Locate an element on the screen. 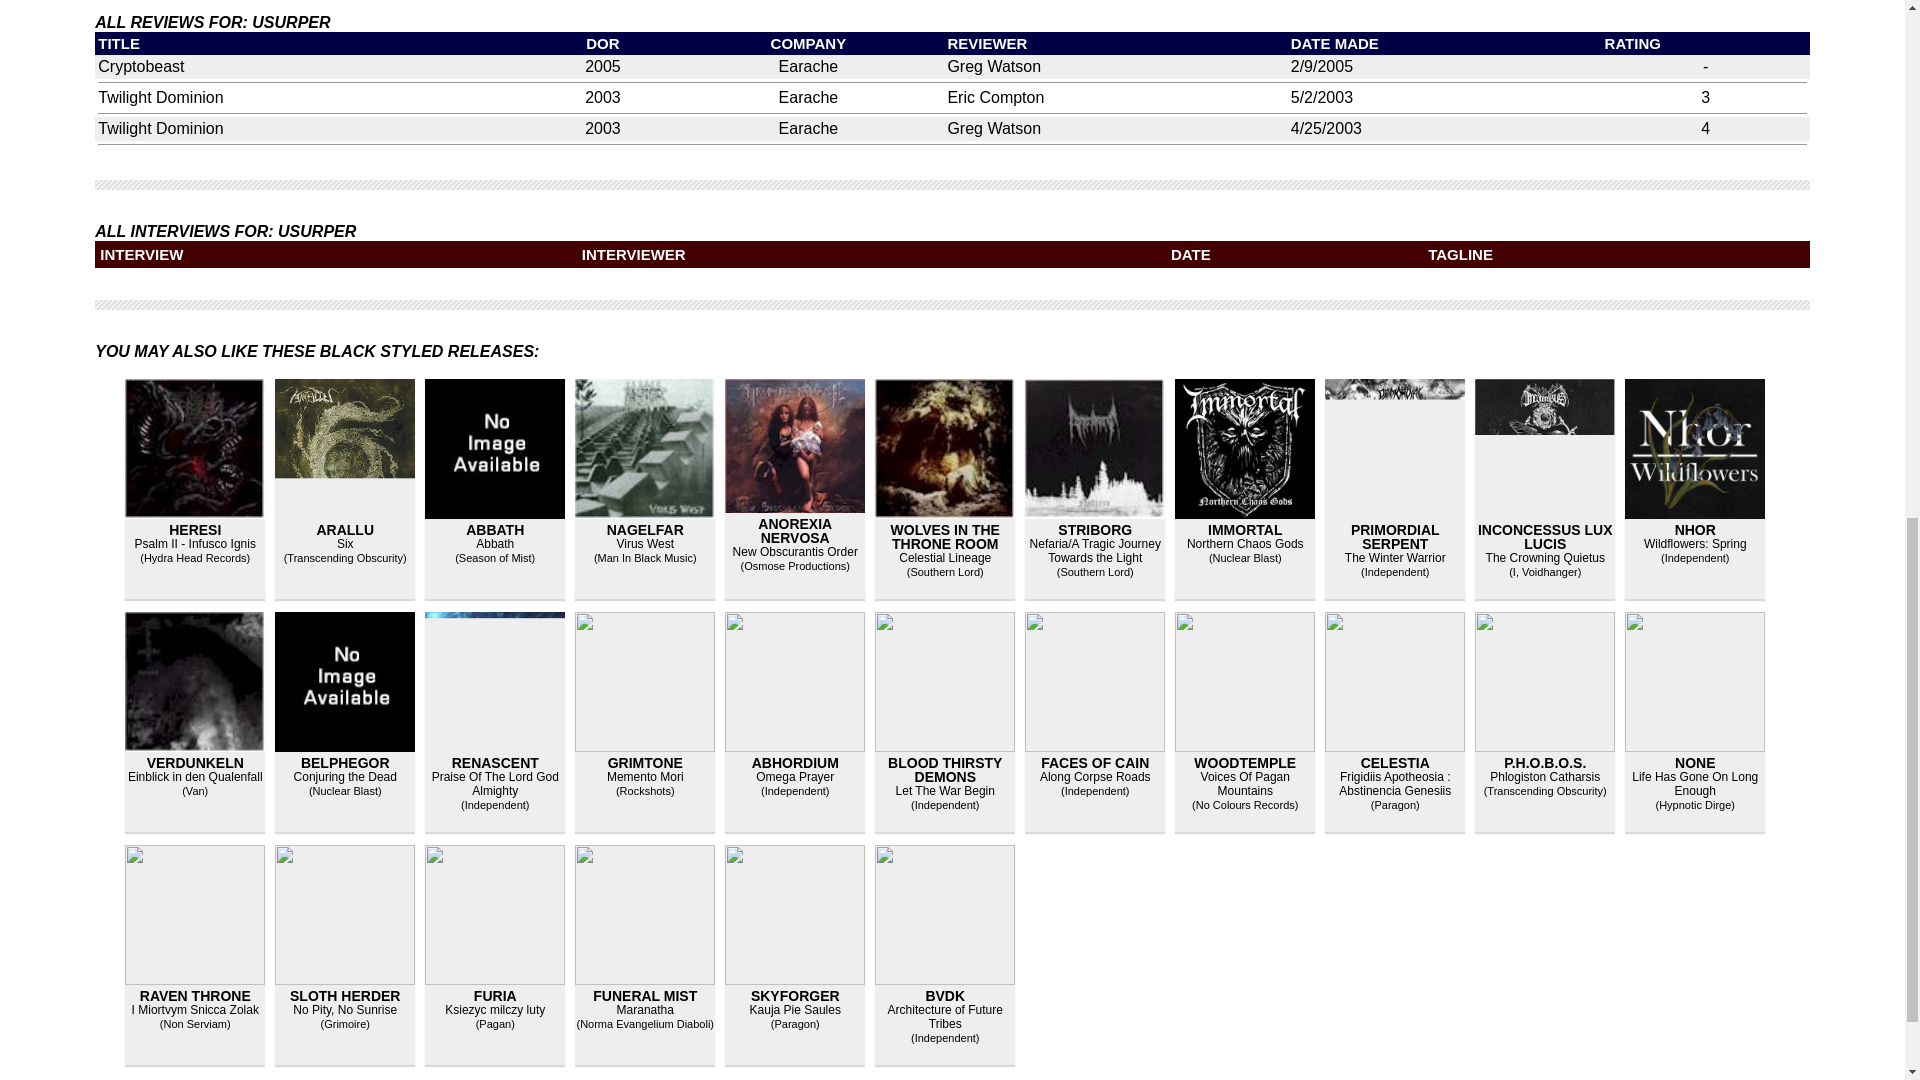  Celestial Lineage is located at coordinates (944, 557).